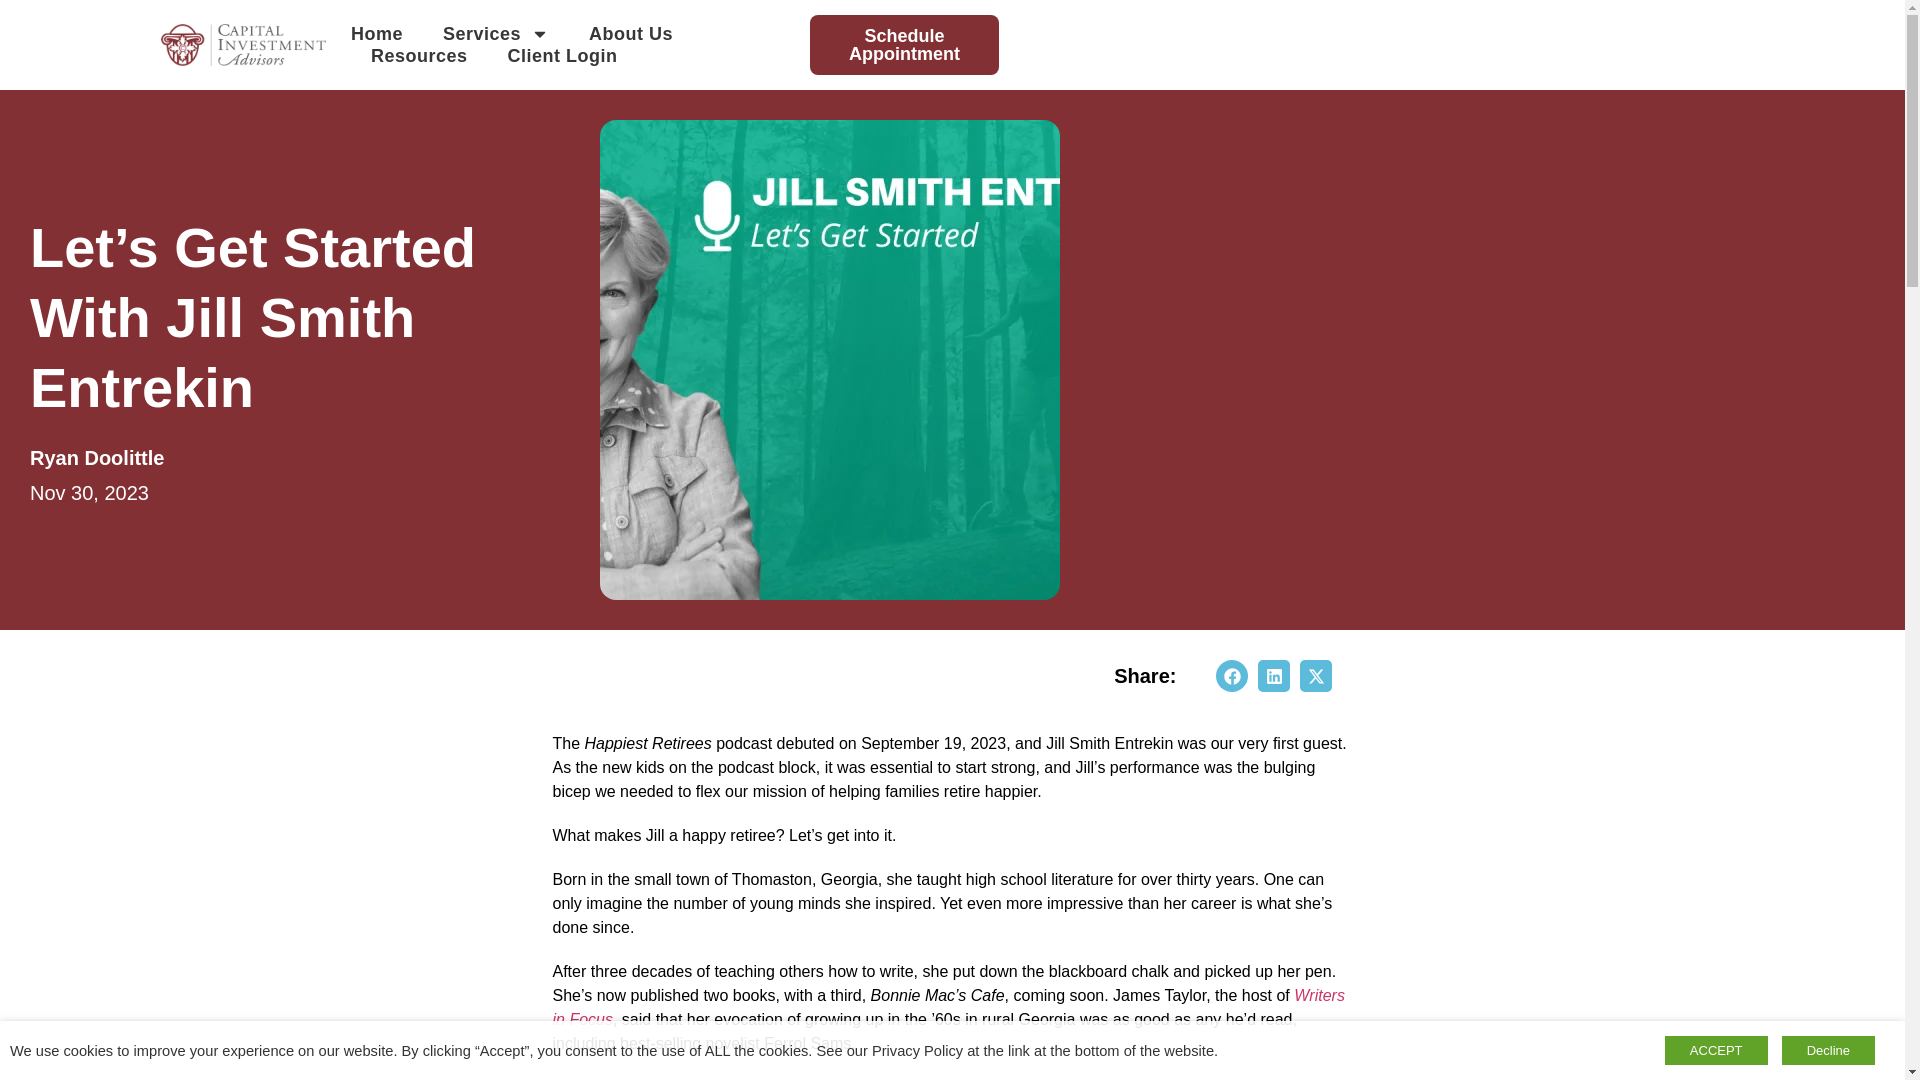 The image size is (1920, 1080). What do you see at coordinates (419, 56) in the screenshot?
I see `Resources` at bounding box center [419, 56].